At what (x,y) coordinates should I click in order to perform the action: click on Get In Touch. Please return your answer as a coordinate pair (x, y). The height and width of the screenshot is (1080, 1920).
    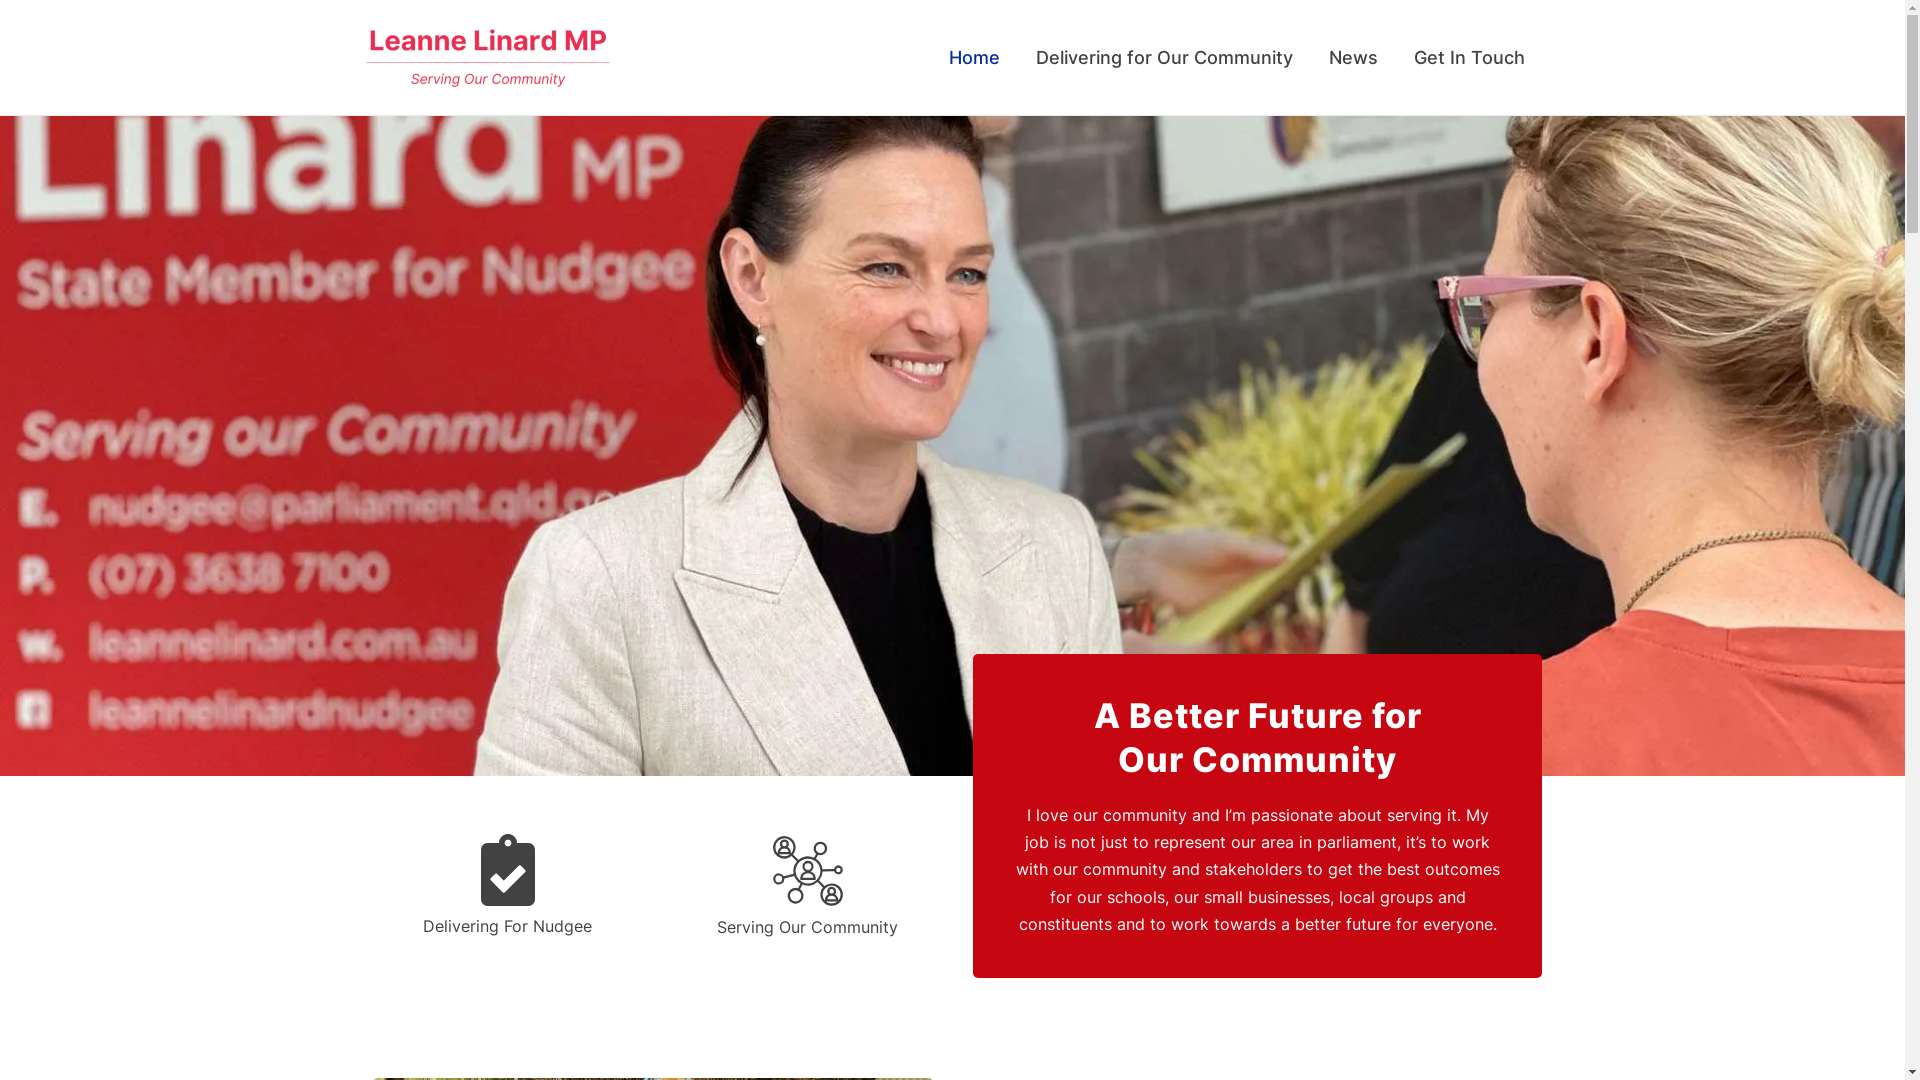
    Looking at the image, I should click on (1470, 58).